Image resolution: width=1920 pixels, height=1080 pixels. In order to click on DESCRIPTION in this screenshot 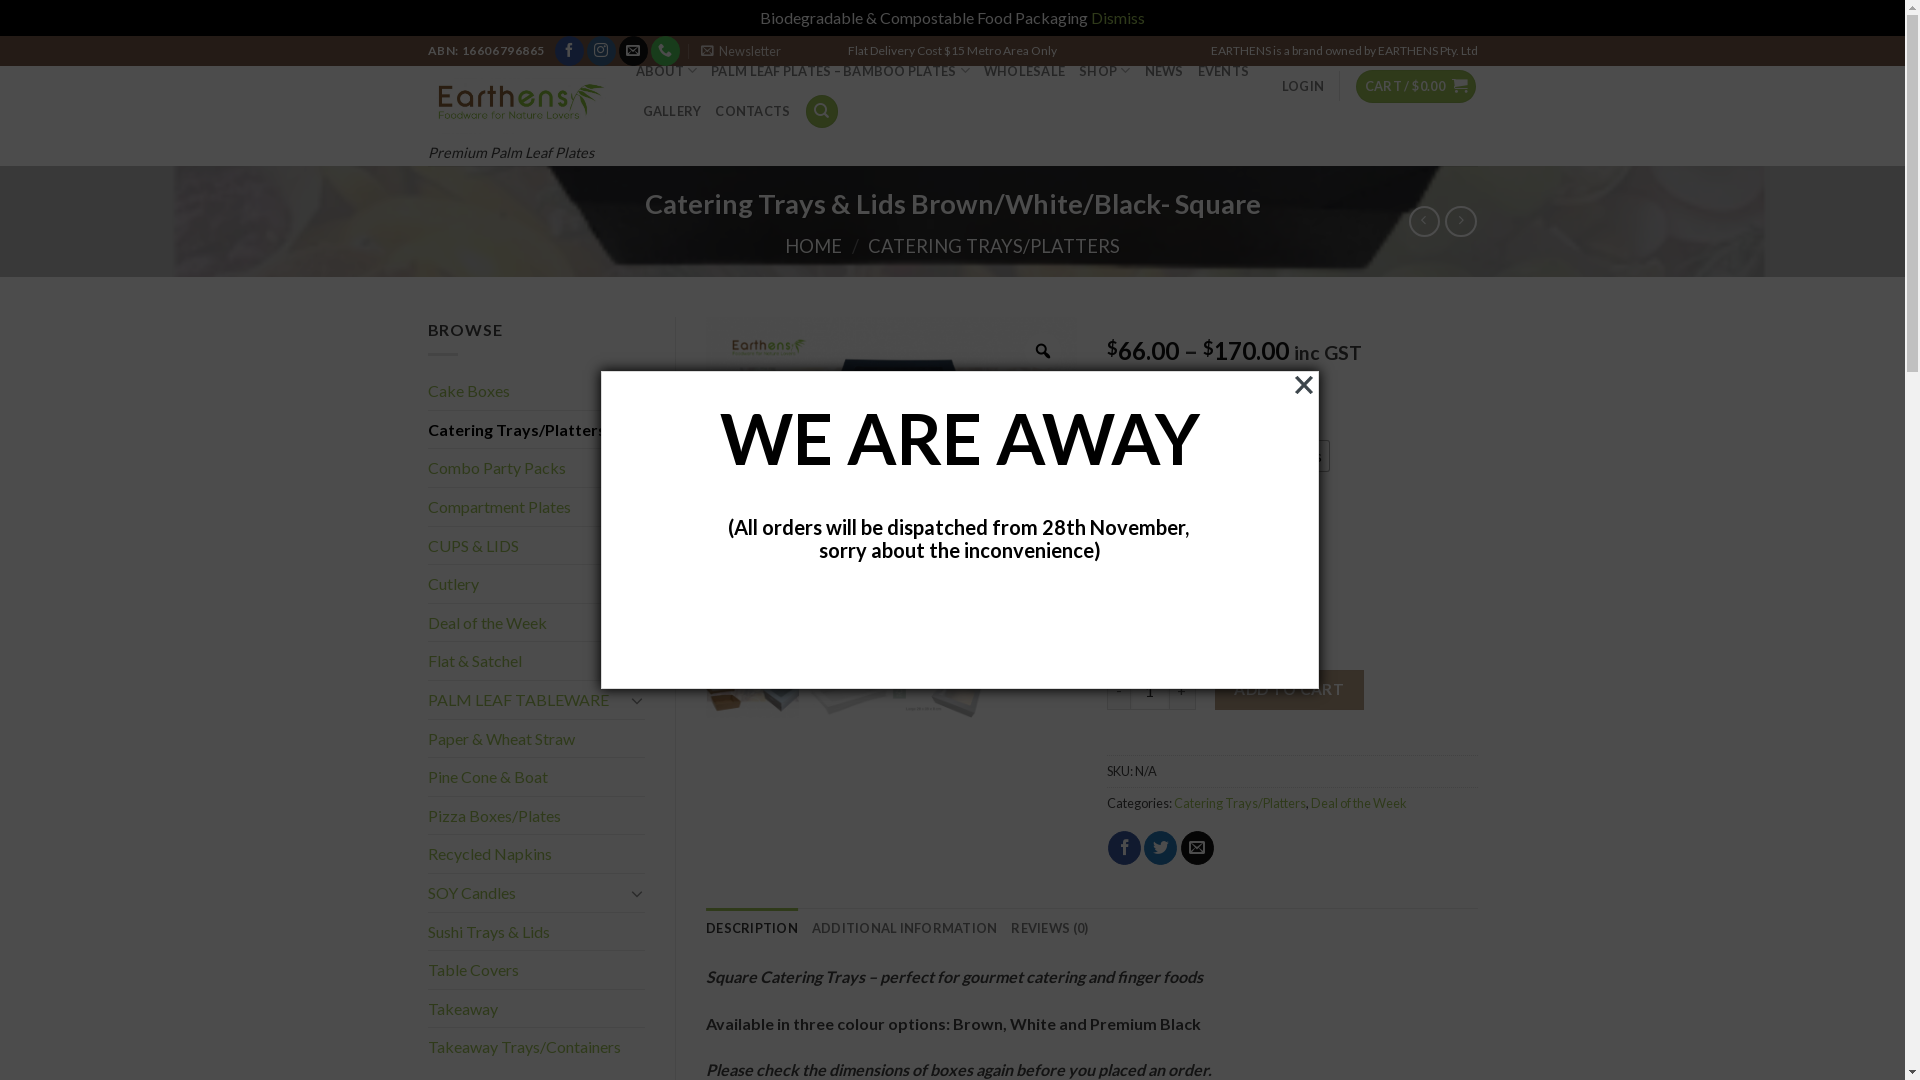, I will do `click(752, 928)`.